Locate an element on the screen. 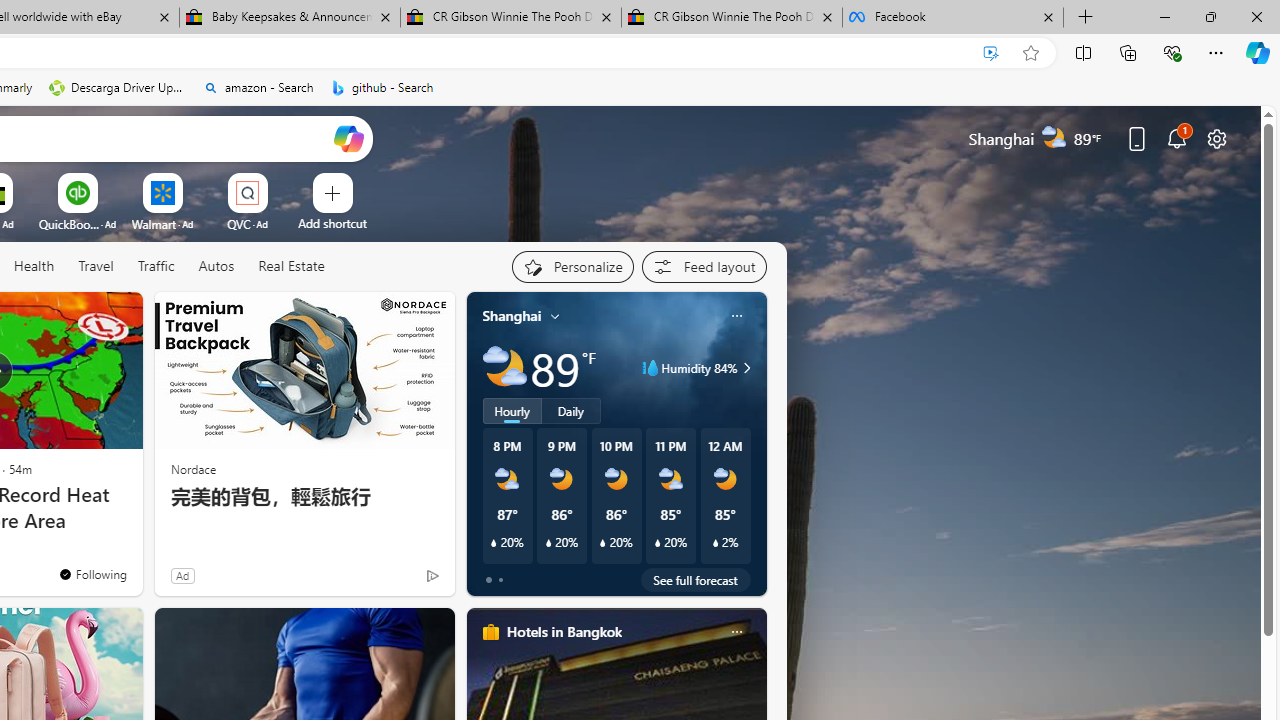 This screenshot has width=1280, height=720. Minimize is located at coordinates (1164, 16).